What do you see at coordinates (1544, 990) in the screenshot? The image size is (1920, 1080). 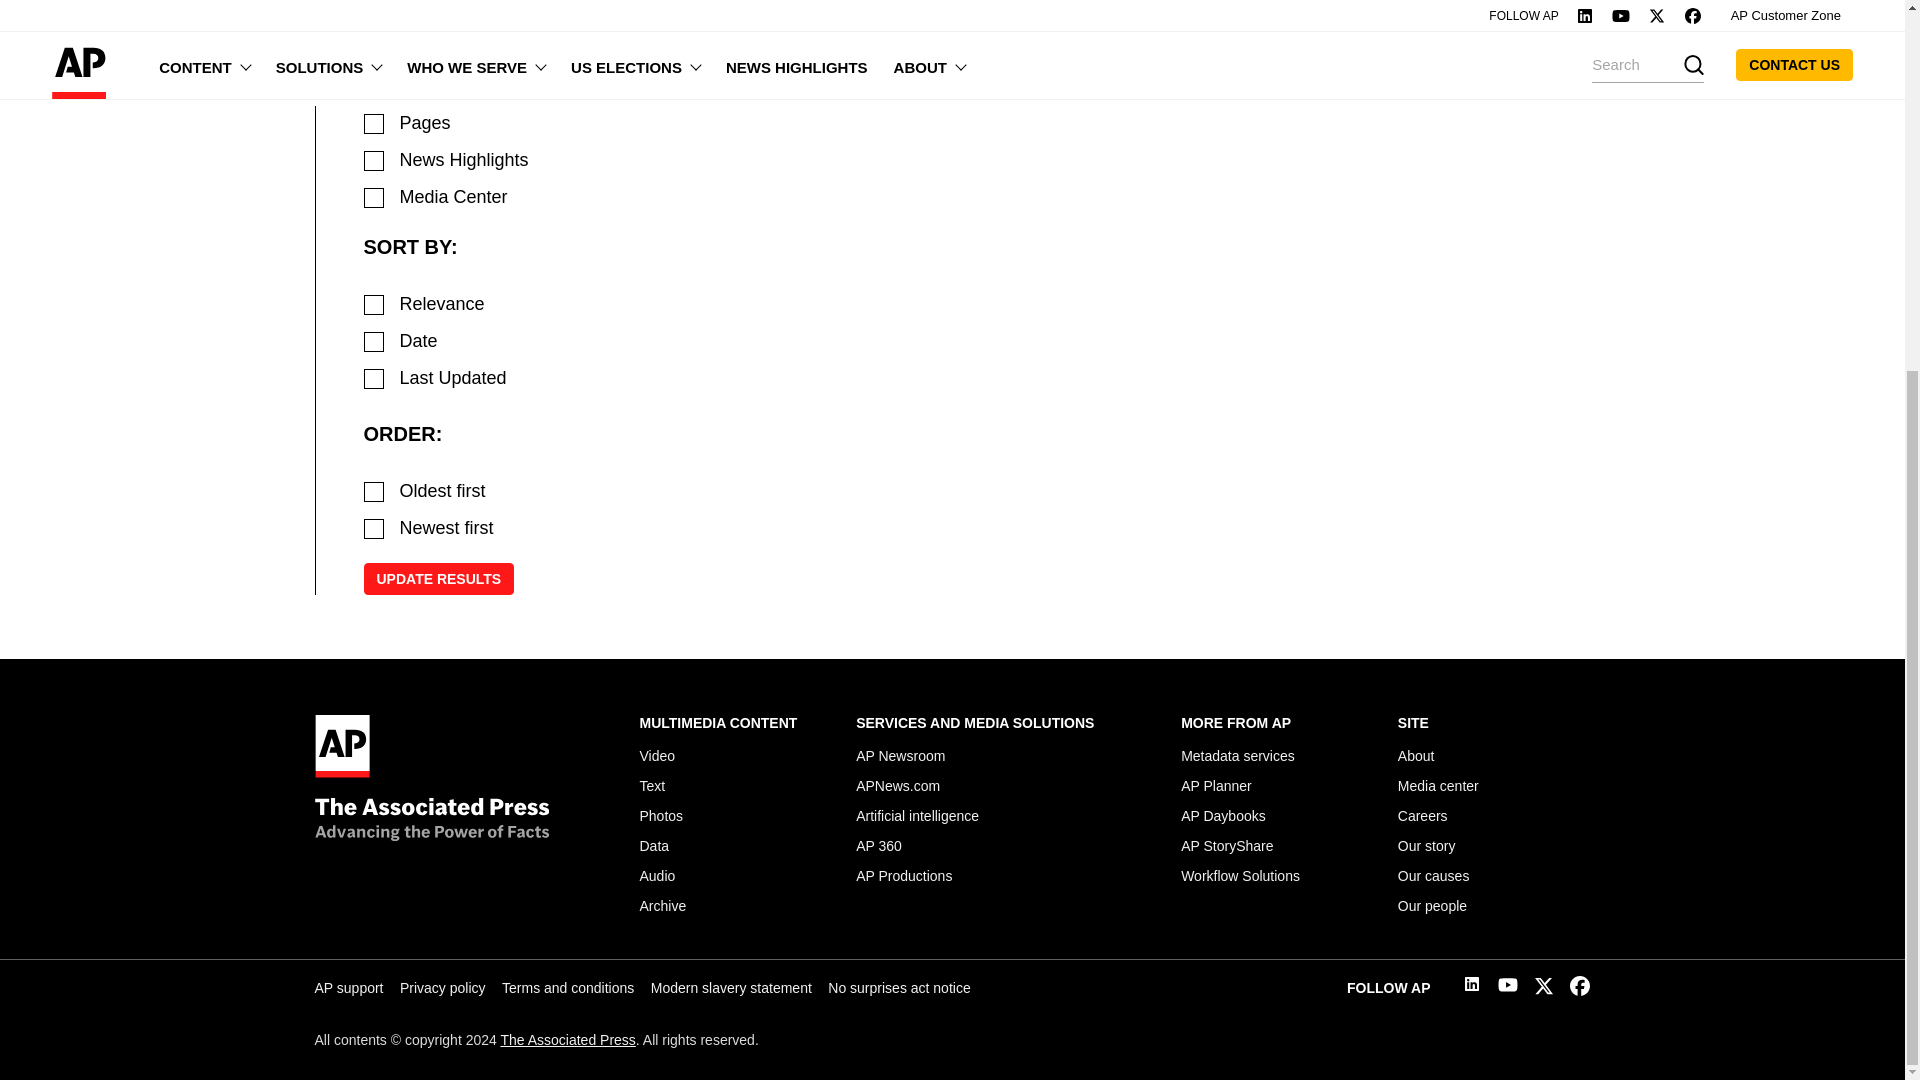 I see `Twitter` at bounding box center [1544, 990].